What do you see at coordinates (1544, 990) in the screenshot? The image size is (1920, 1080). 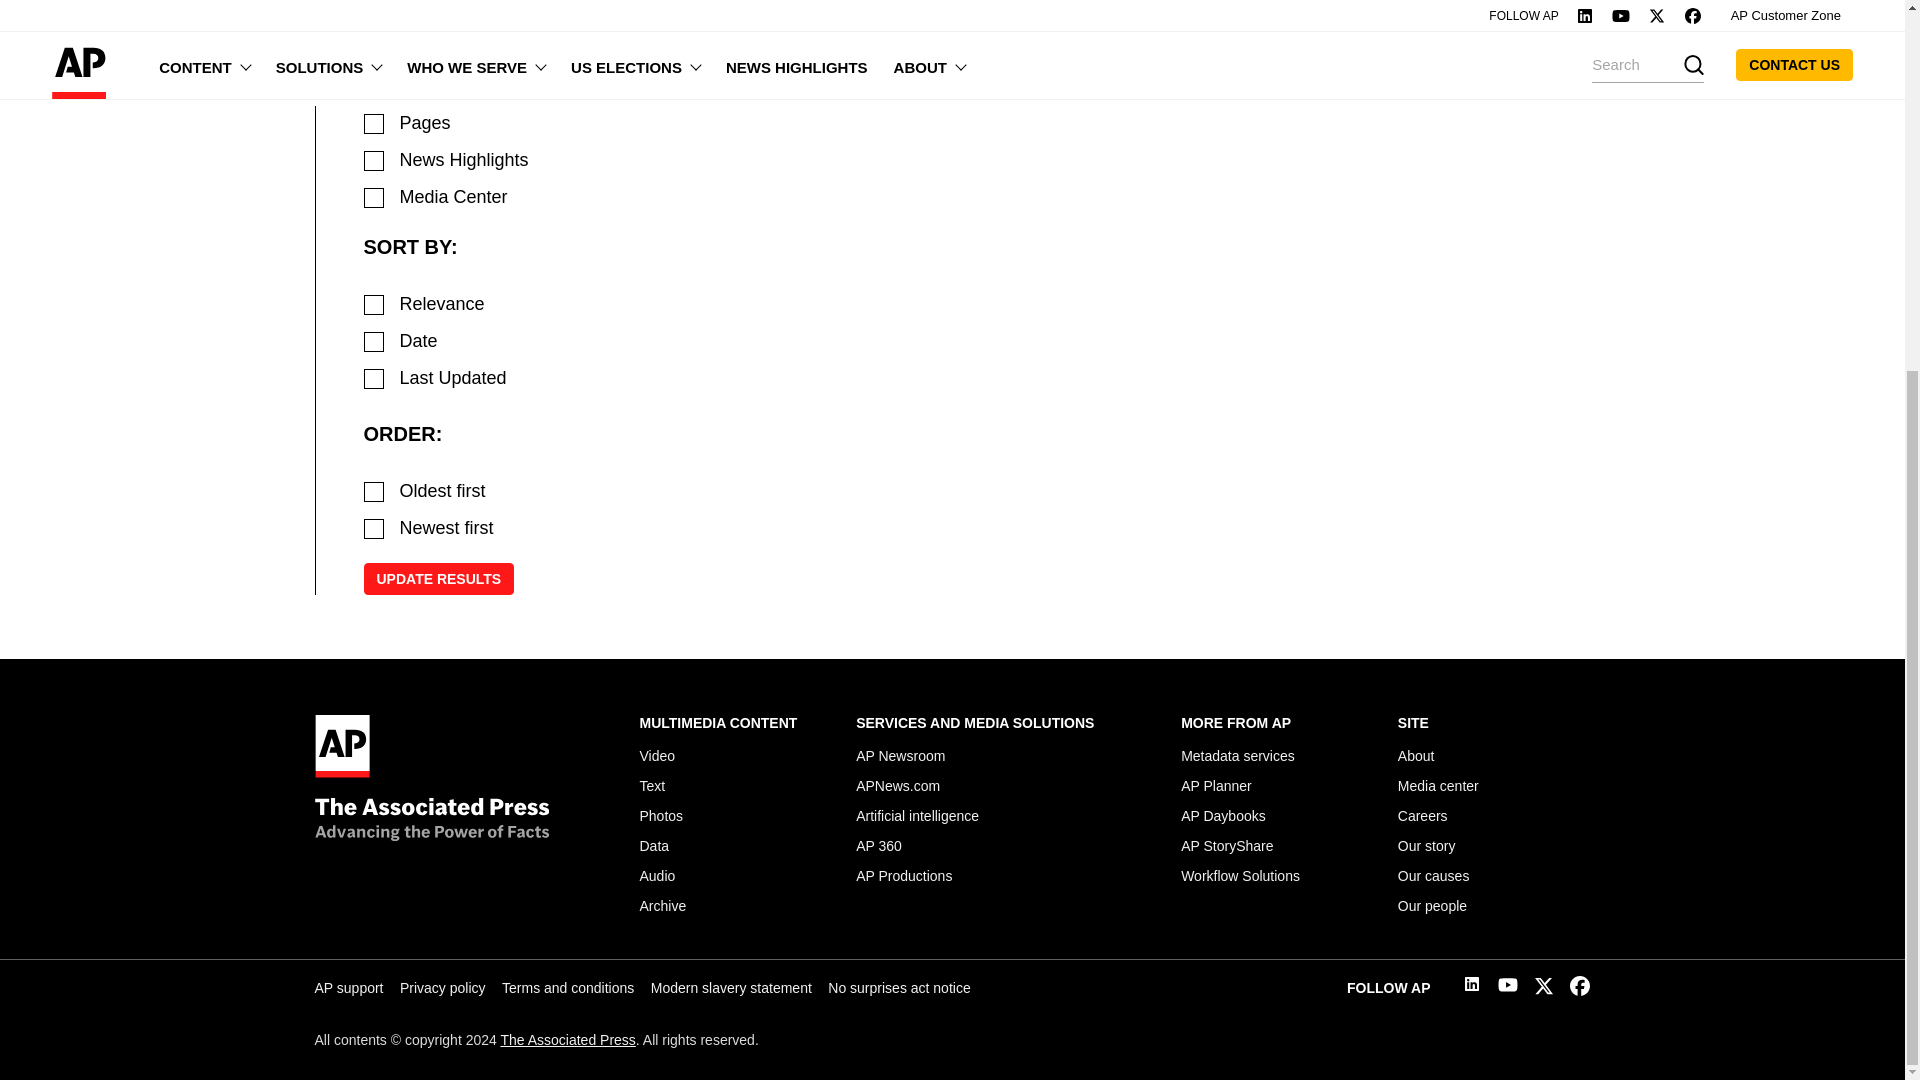 I see `Twitter` at bounding box center [1544, 990].